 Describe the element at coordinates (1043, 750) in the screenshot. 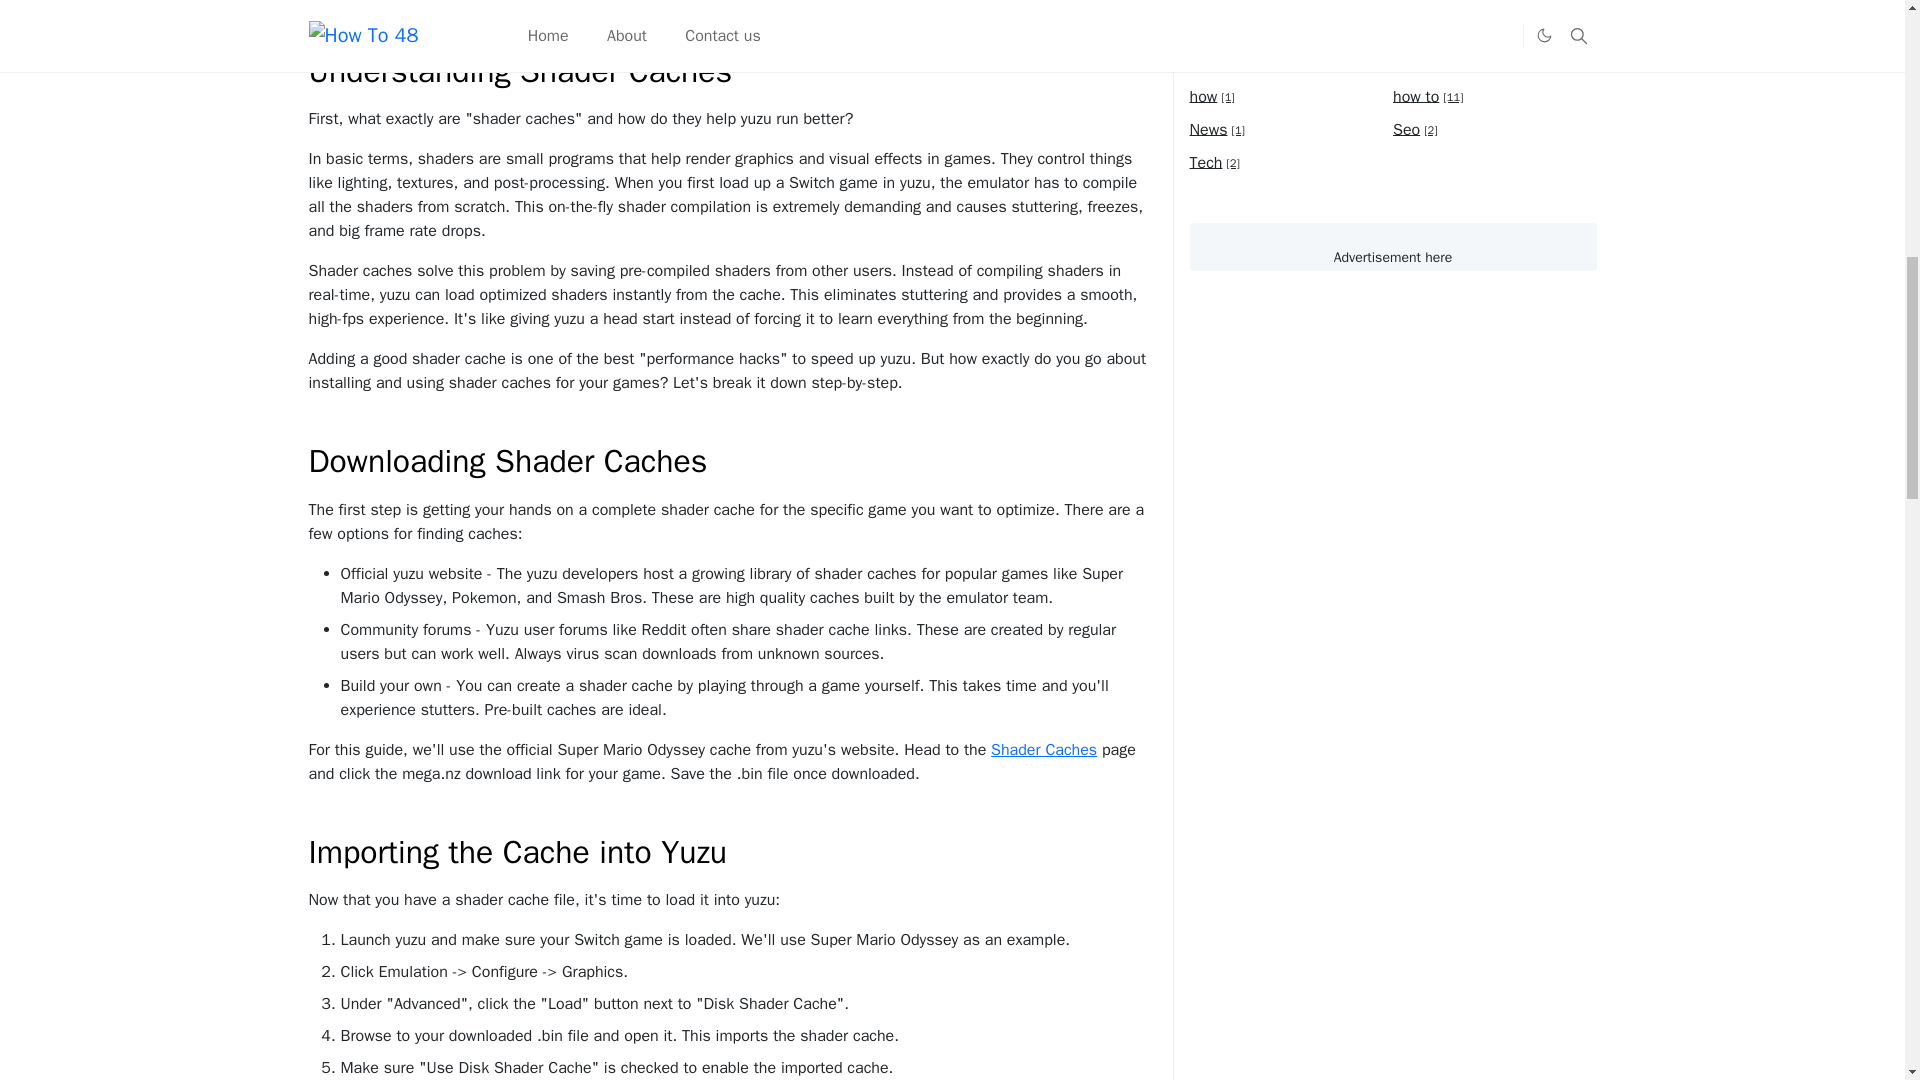

I see `Shader Caches` at that location.